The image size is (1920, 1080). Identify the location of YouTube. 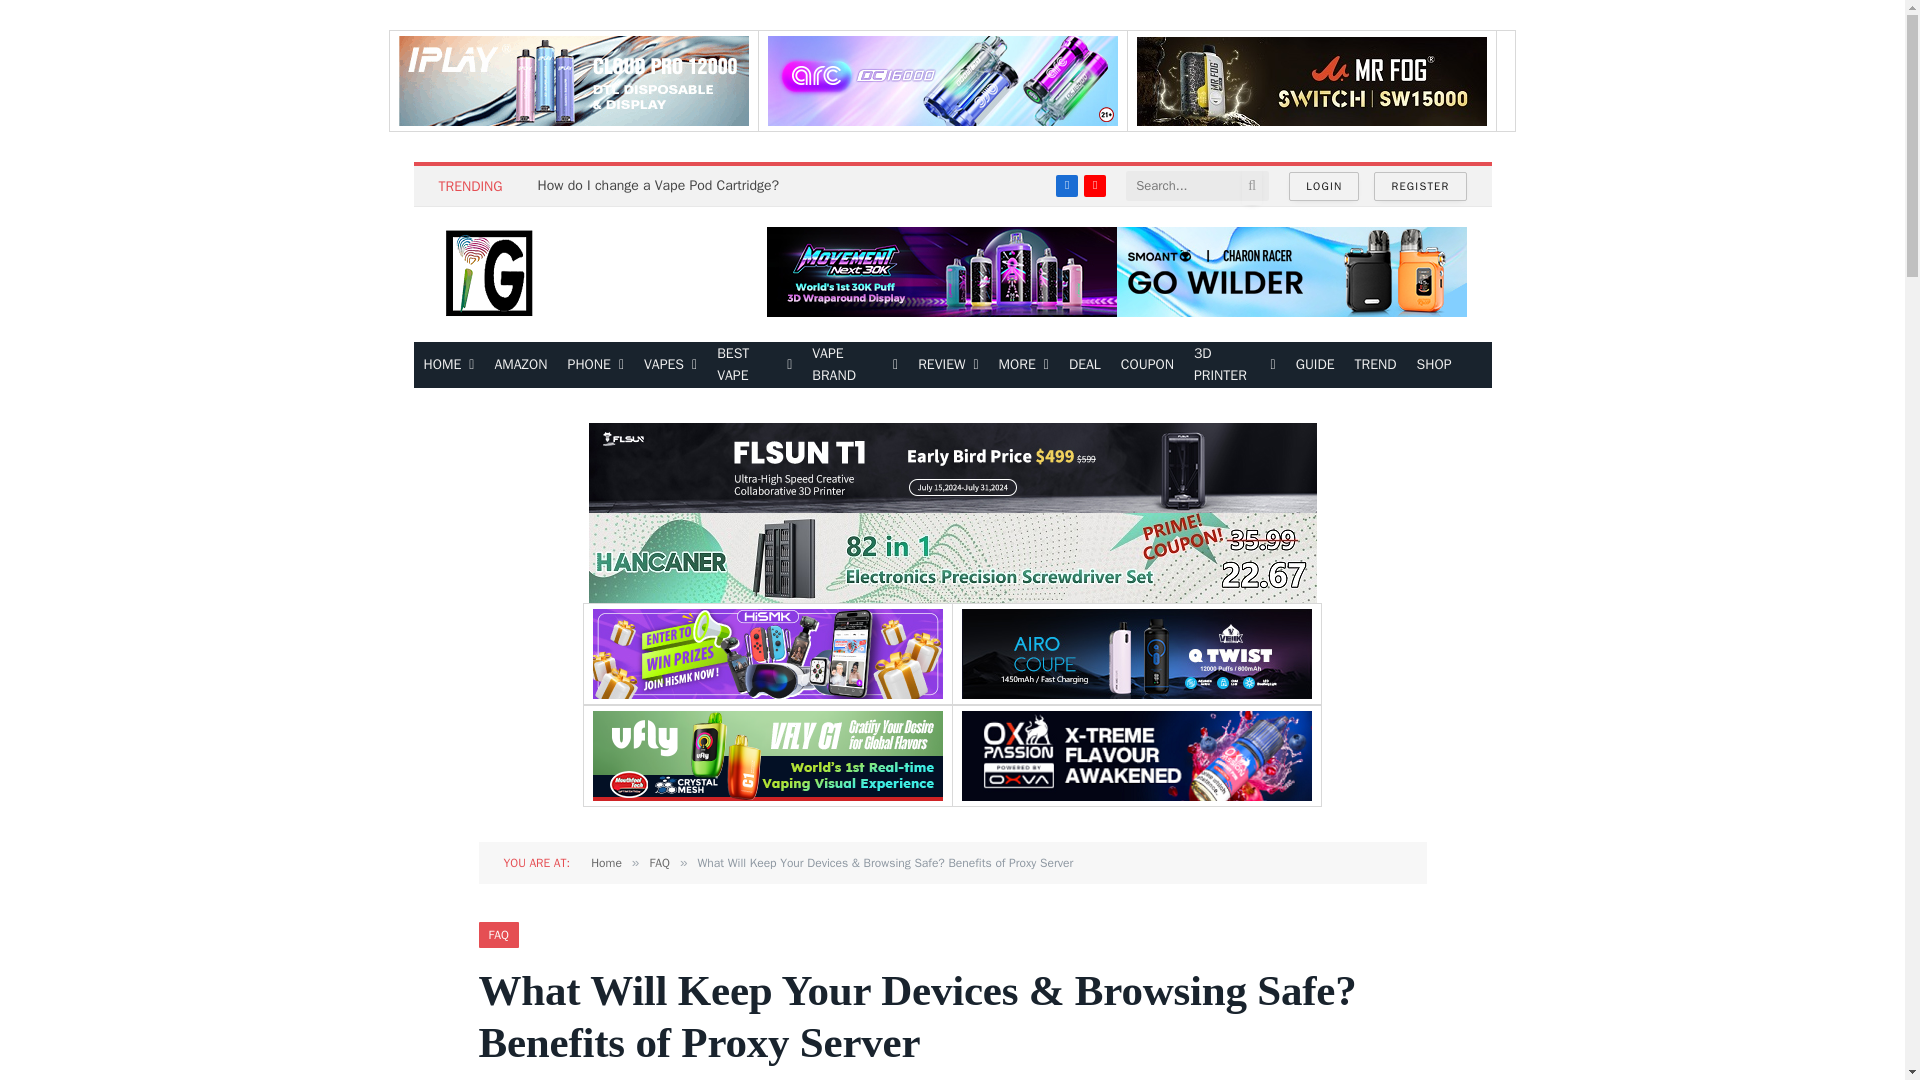
(1094, 185).